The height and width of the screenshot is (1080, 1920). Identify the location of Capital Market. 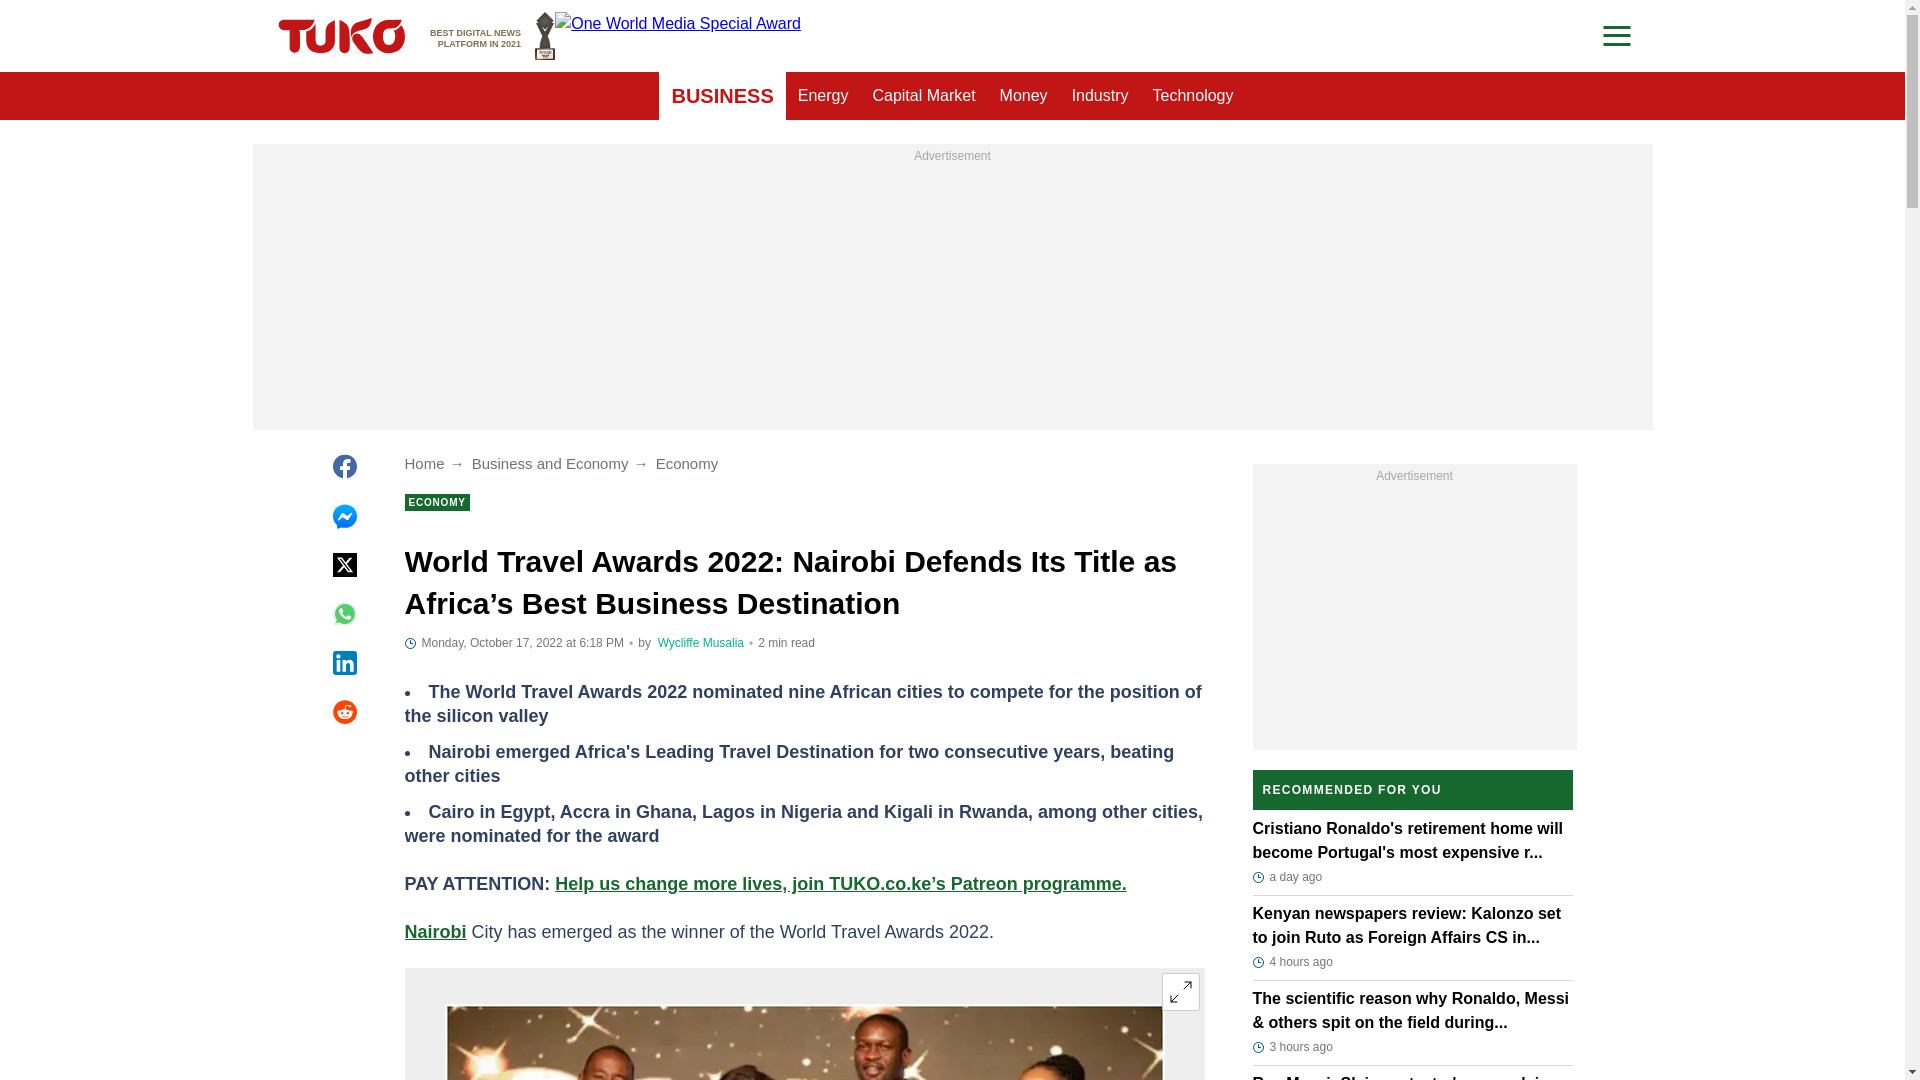
(923, 96).